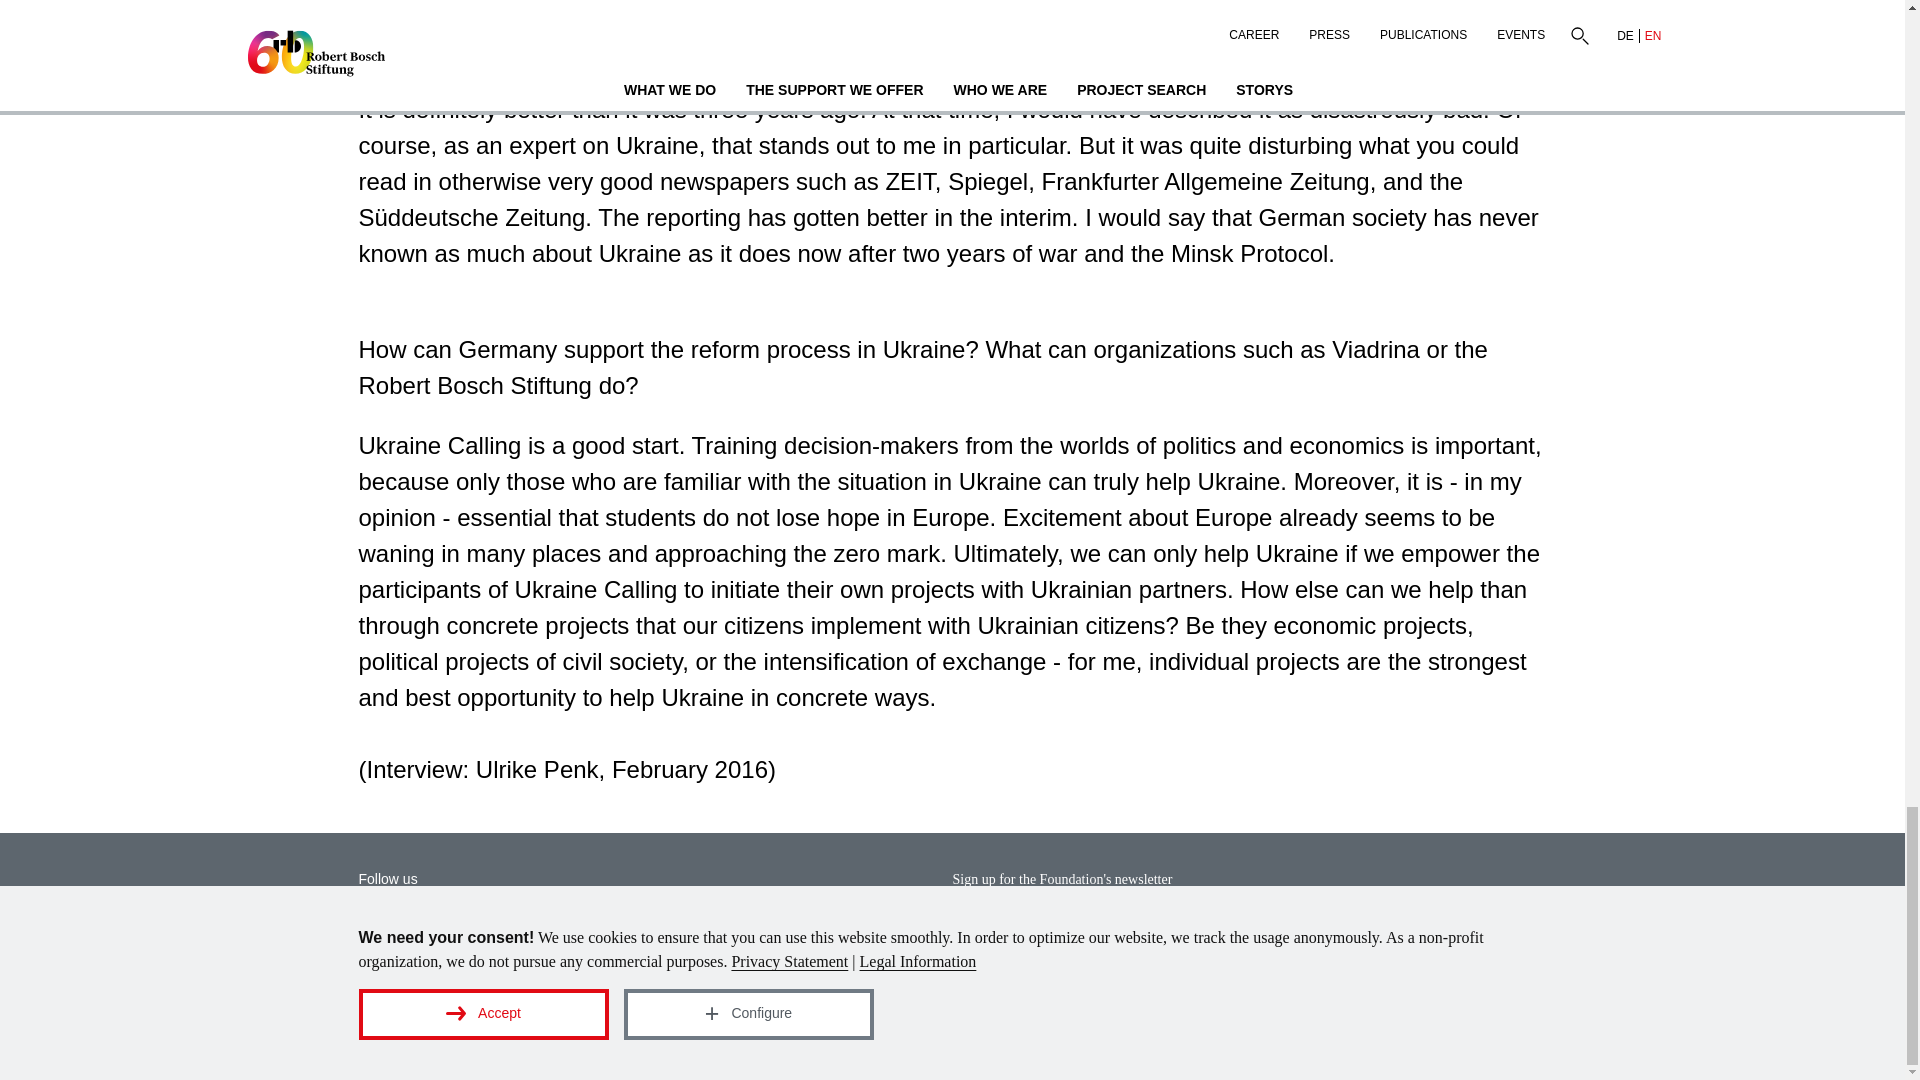 Image resolution: width=1920 pixels, height=1080 pixels. I want to click on Legal Information, so click(1484, 1036).